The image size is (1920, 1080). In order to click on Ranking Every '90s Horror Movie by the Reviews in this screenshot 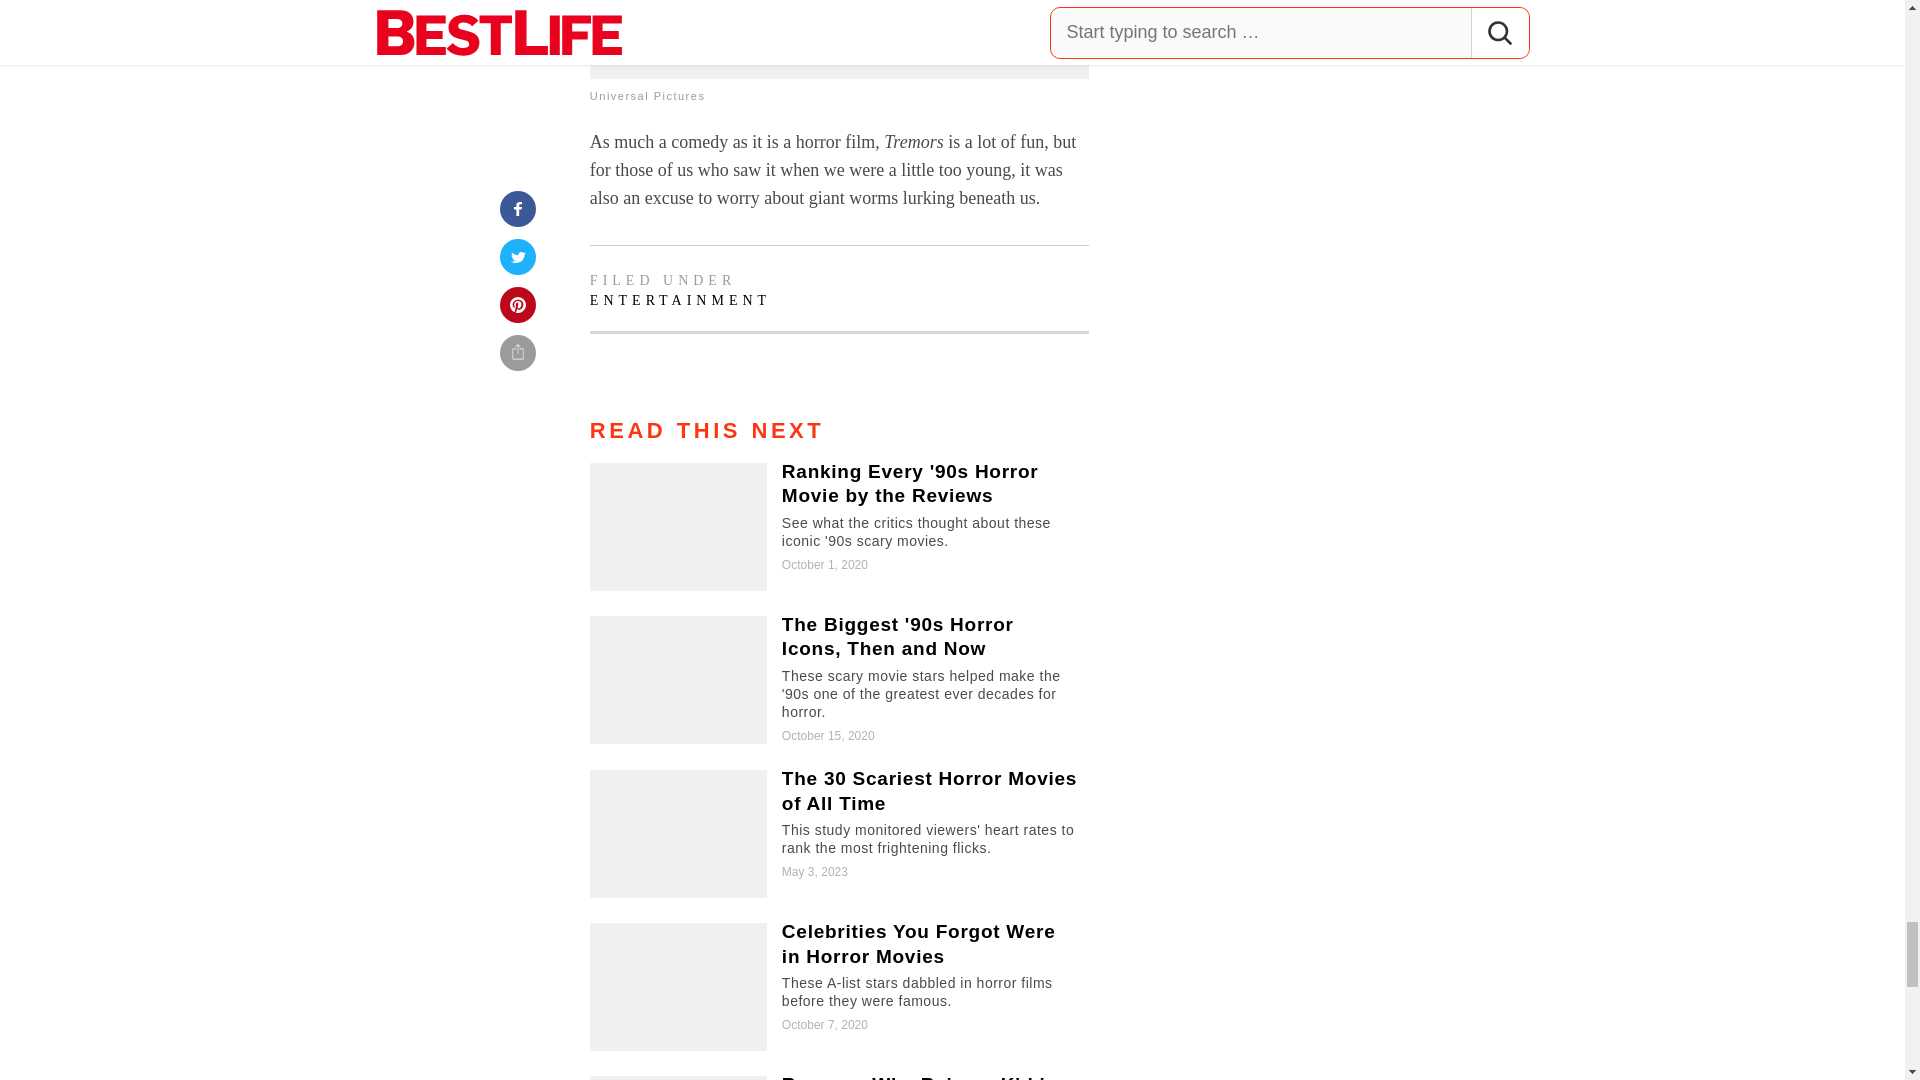, I will do `click(838, 526)`.